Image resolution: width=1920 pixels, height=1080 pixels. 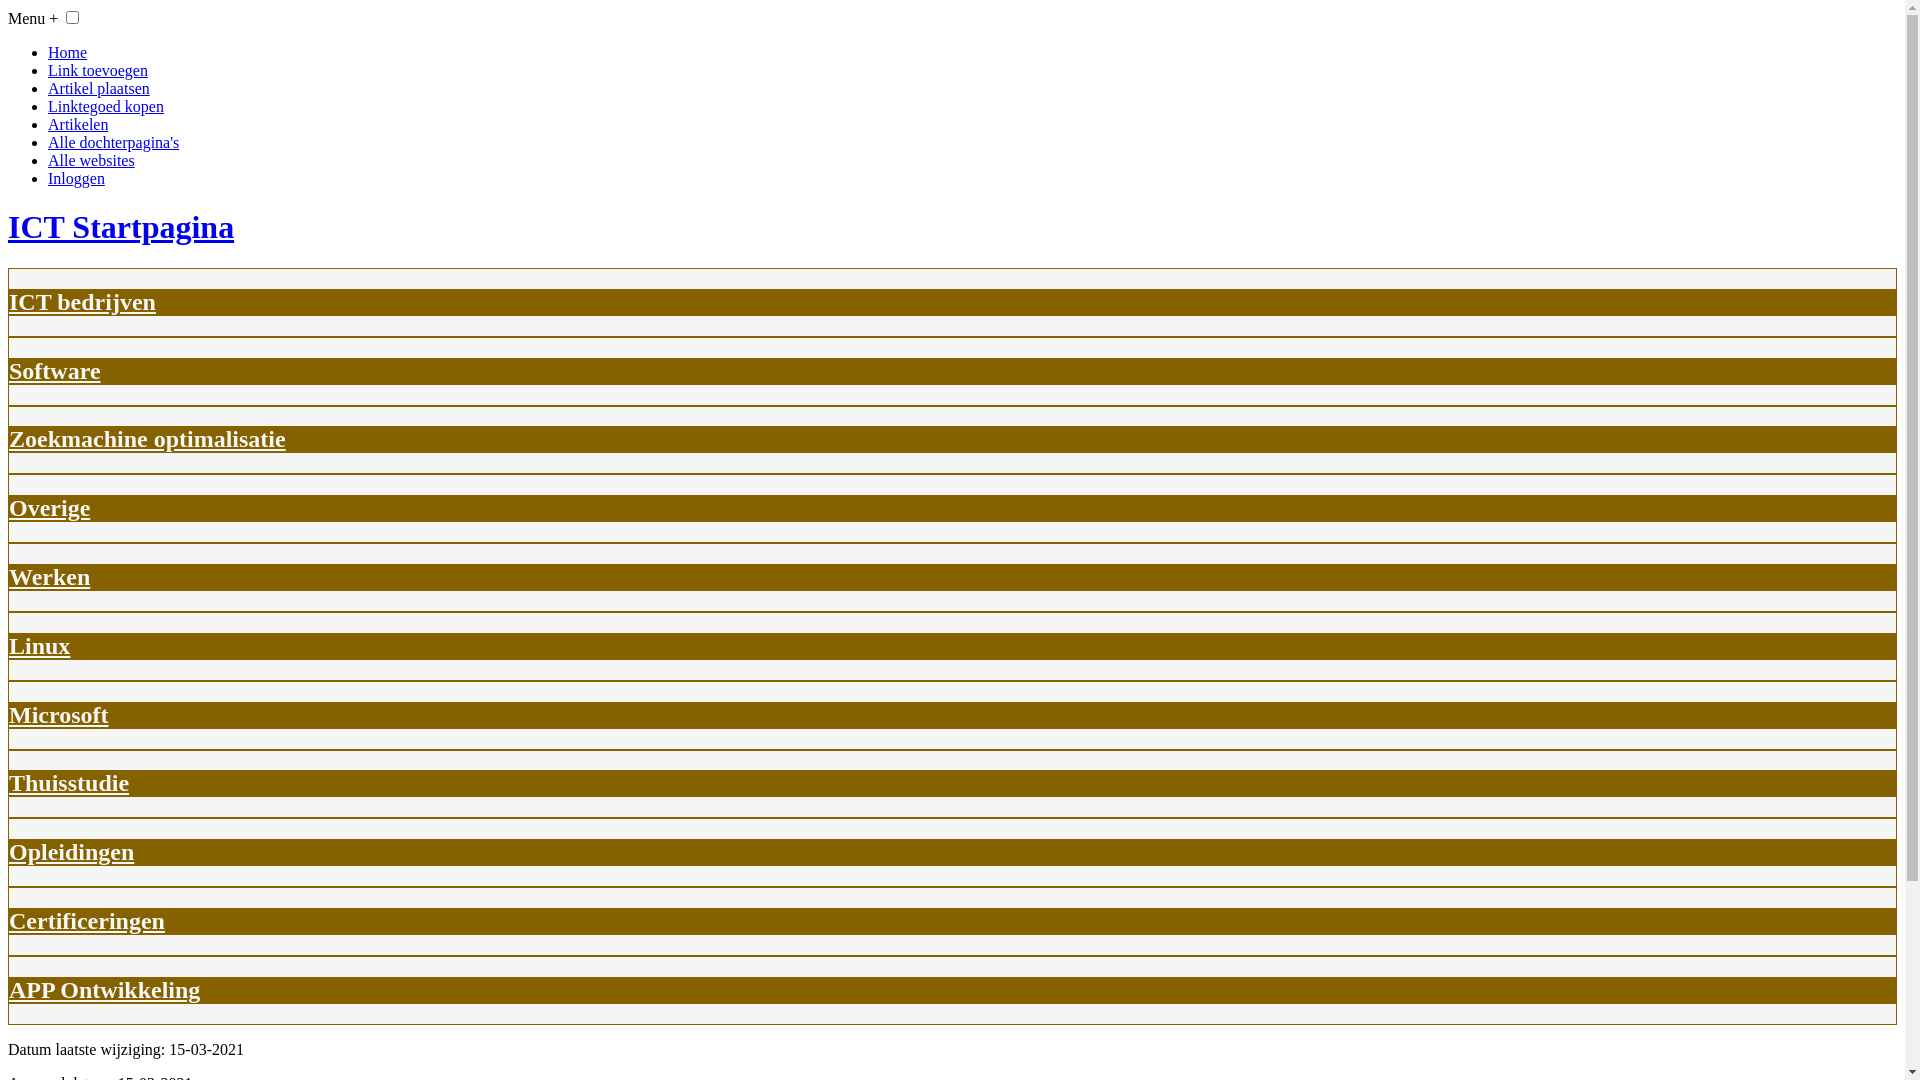 I want to click on Alle websites, so click(x=92, y=160).